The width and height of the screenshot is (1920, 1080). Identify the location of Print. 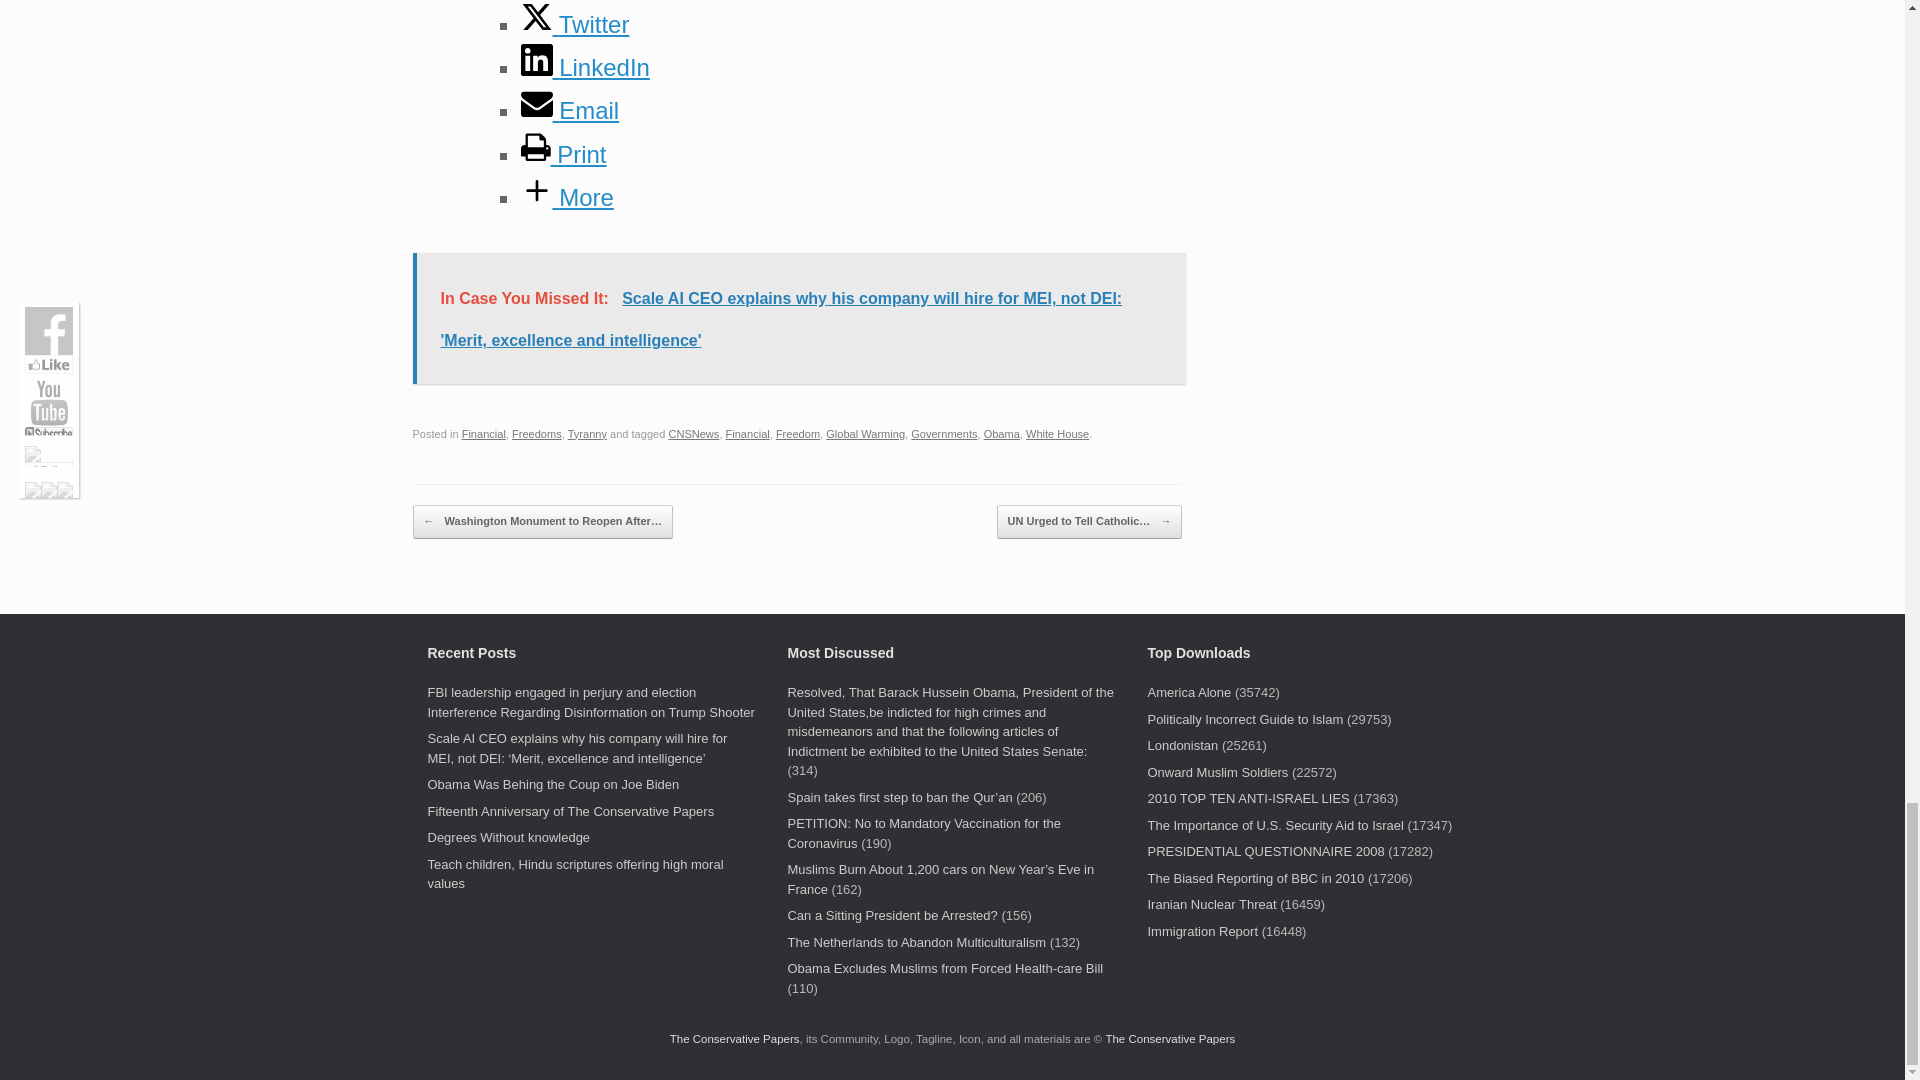
(563, 154).